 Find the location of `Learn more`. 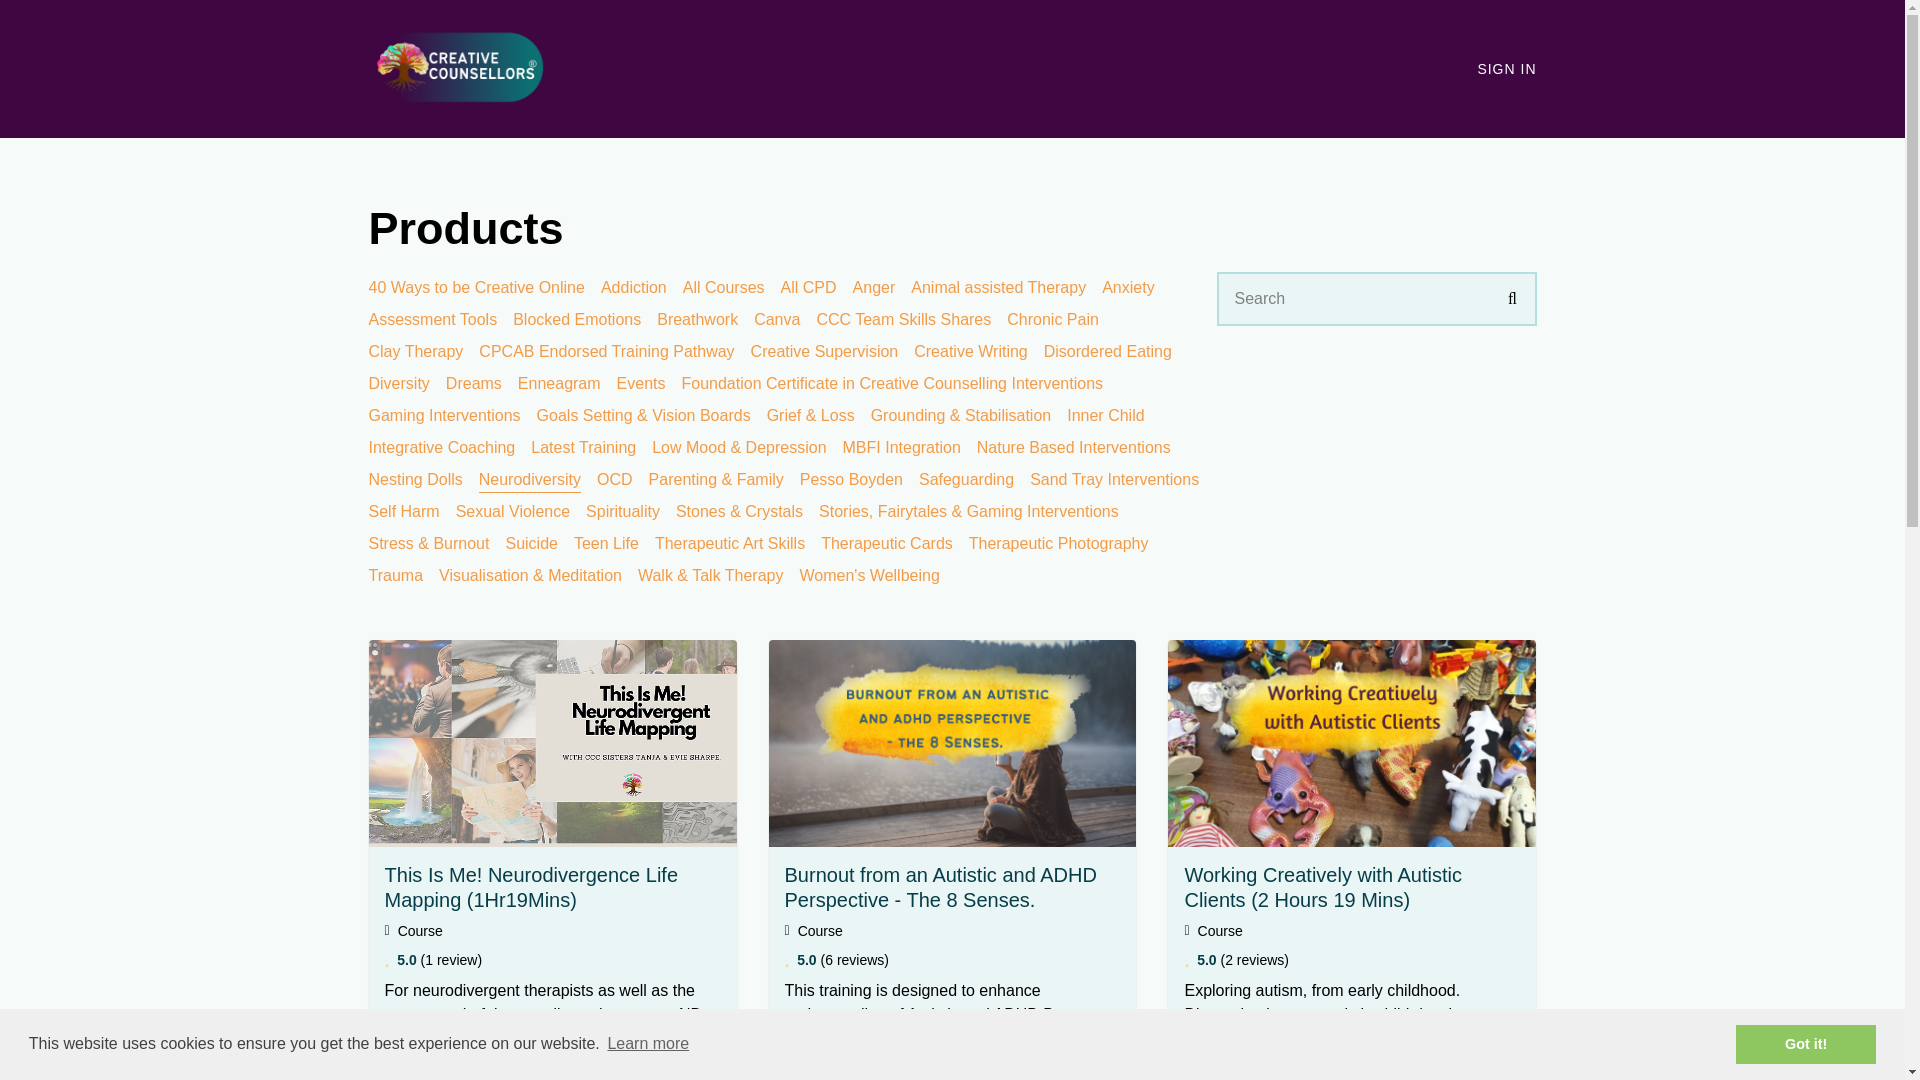

Learn more is located at coordinates (646, 1050).